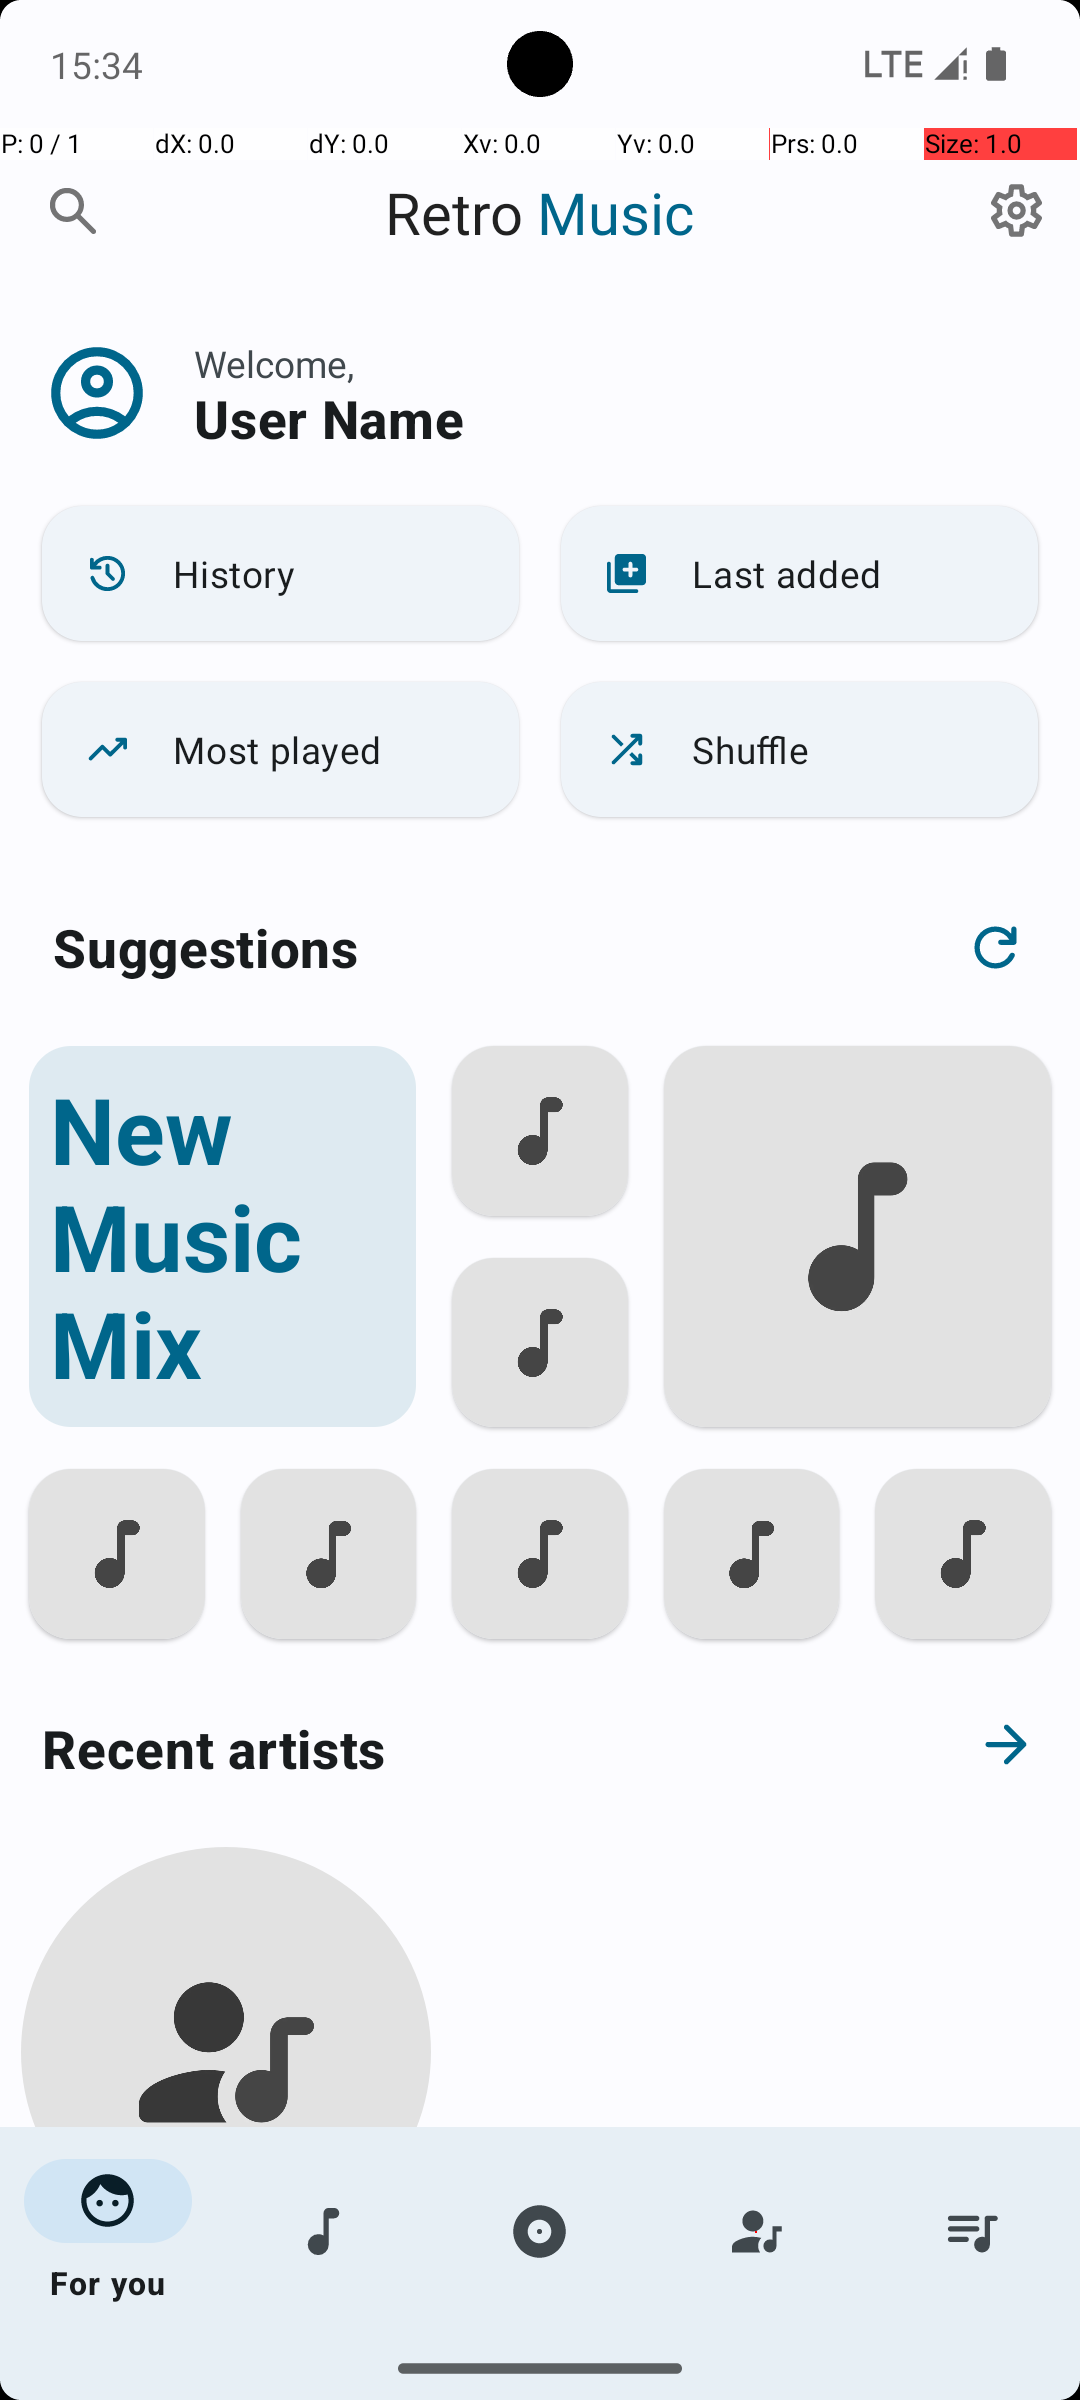 This screenshot has height=2400, width=1080. What do you see at coordinates (329, 418) in the screenshot?
I see `User Name` at bounding box center [329, 418].